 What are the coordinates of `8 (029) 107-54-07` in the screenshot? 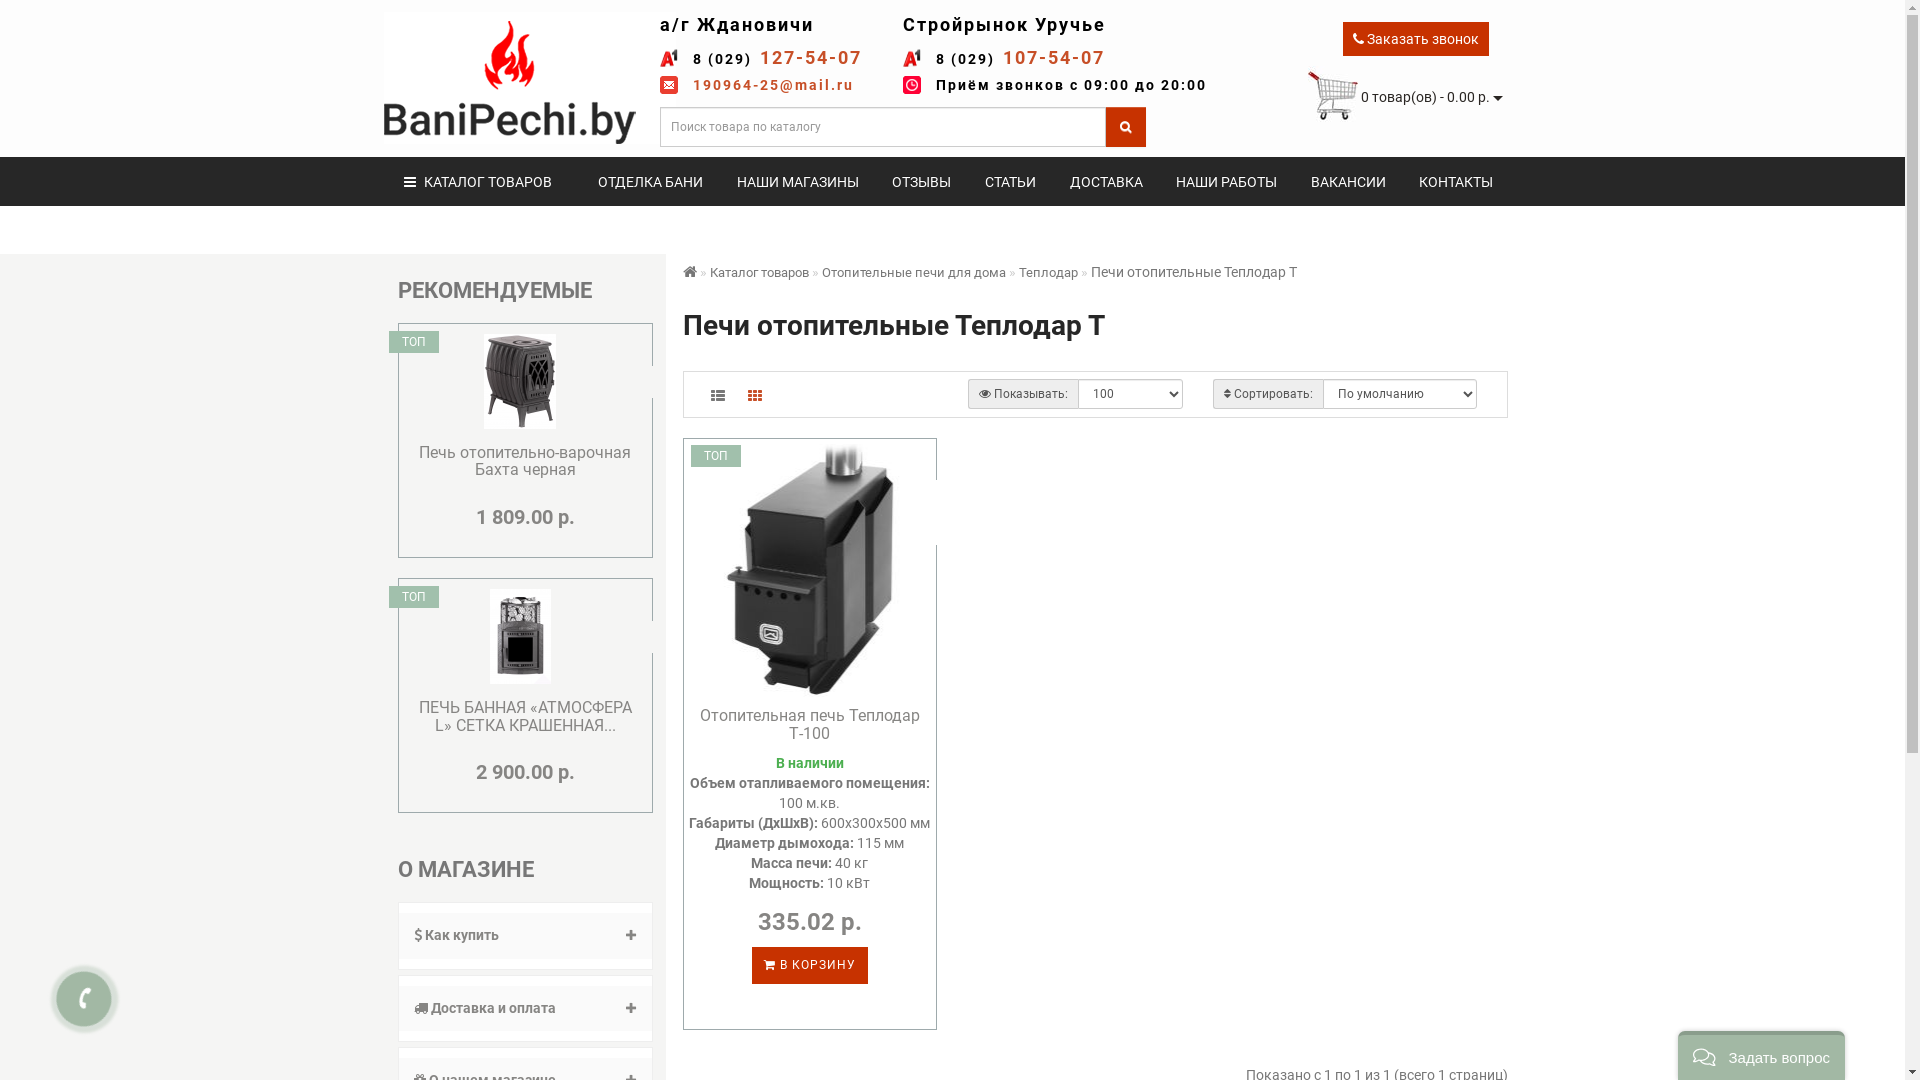 It's located at (1020, 58).